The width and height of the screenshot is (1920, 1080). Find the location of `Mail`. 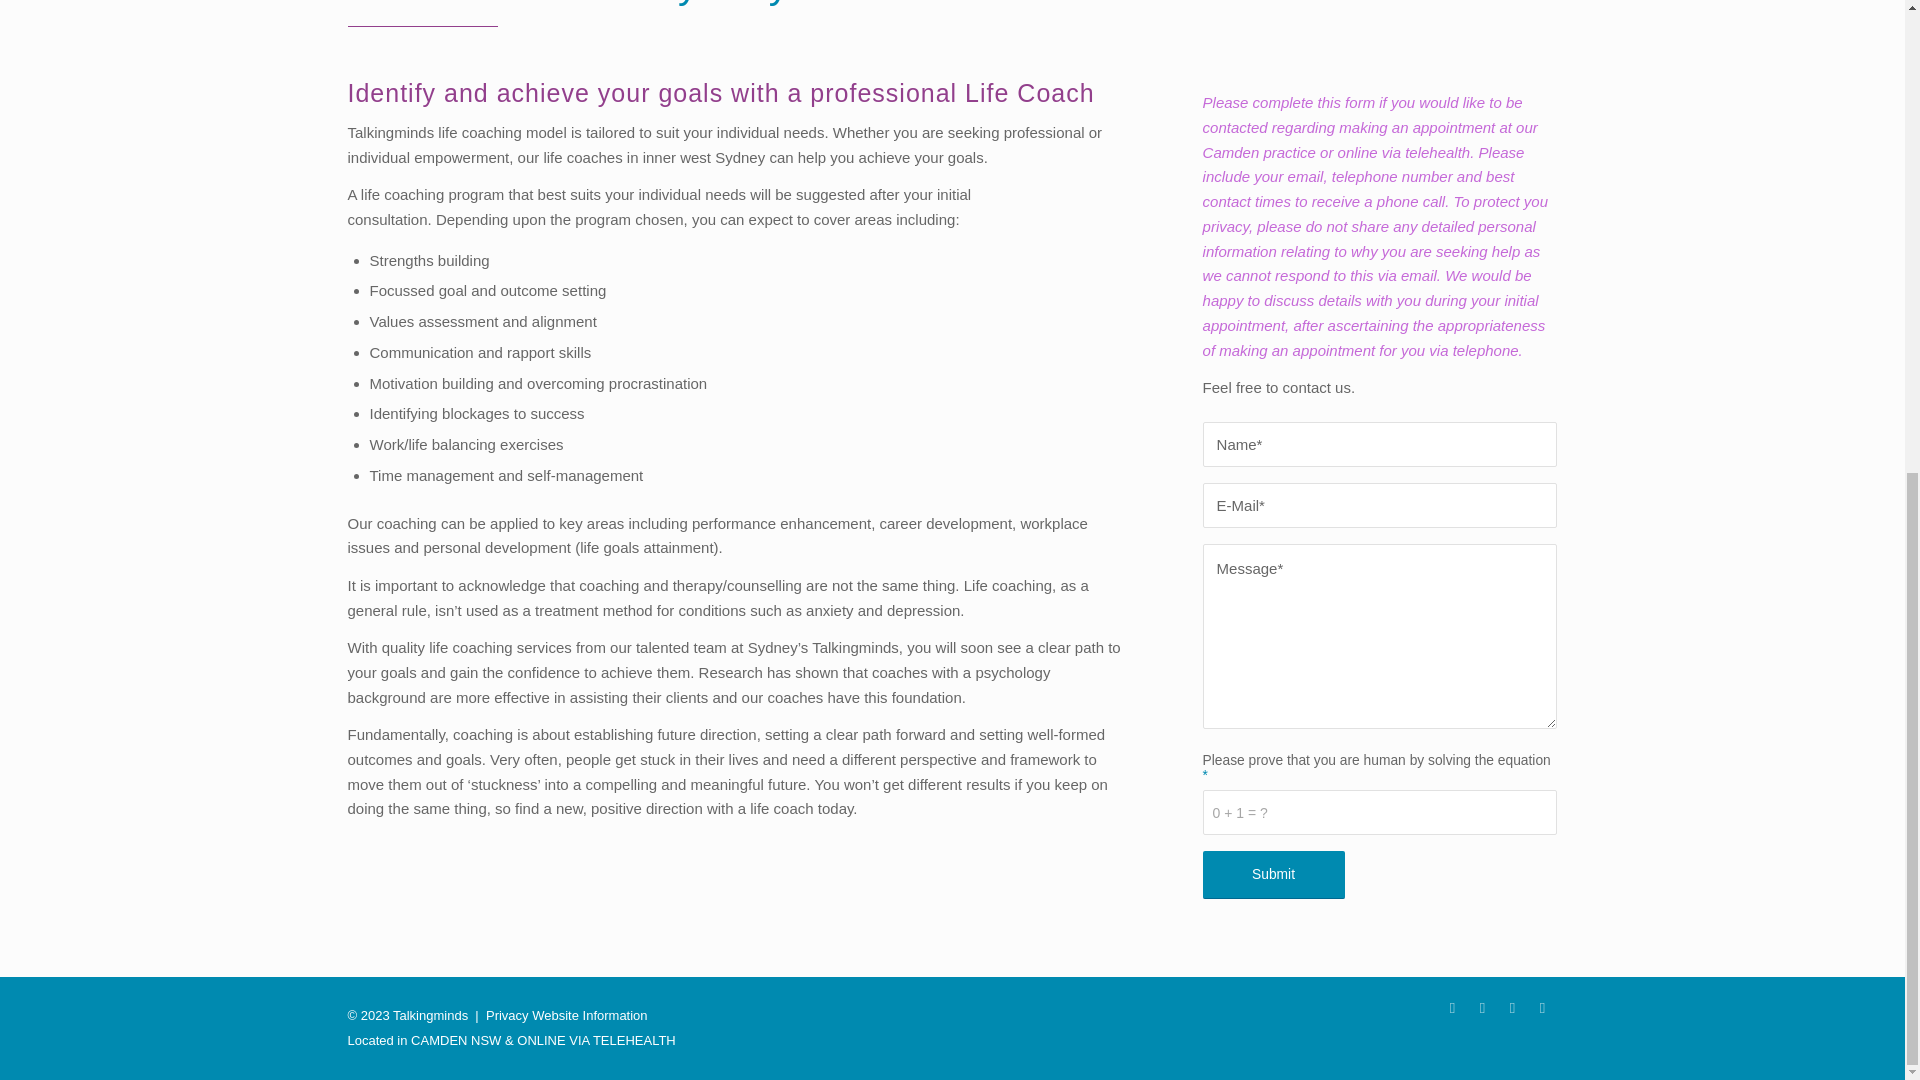

Mail is located at coordinates (1542, 1007).